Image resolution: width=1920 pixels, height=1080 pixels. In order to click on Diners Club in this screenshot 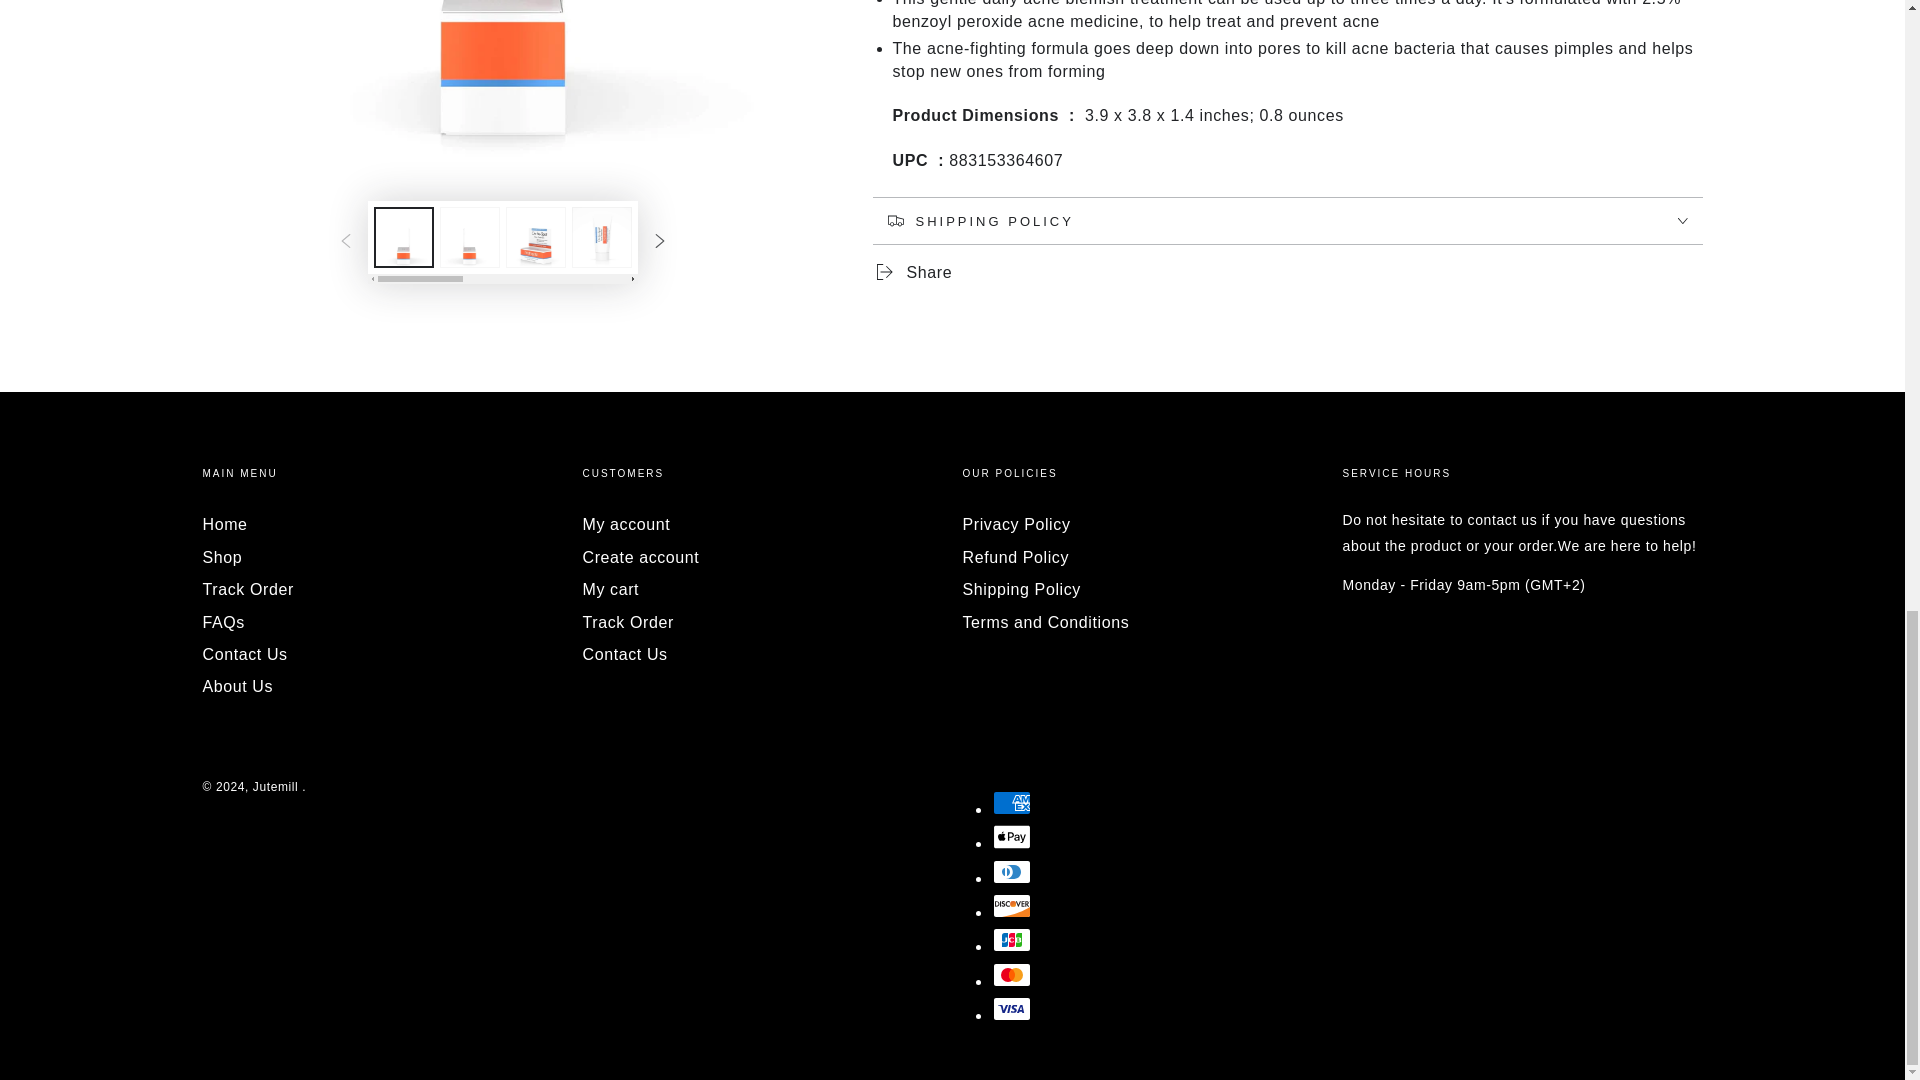, I will do `click(1010, 872)`.